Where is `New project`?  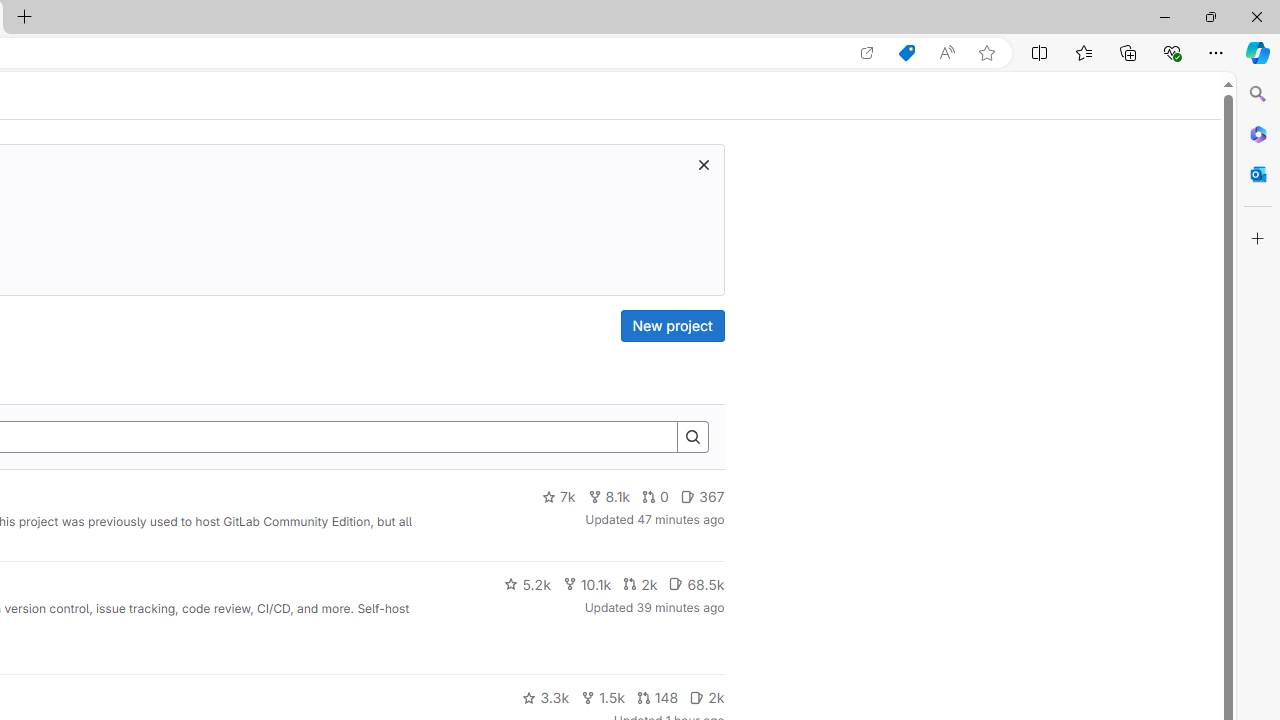 New project is located at coordinates (672, 326).